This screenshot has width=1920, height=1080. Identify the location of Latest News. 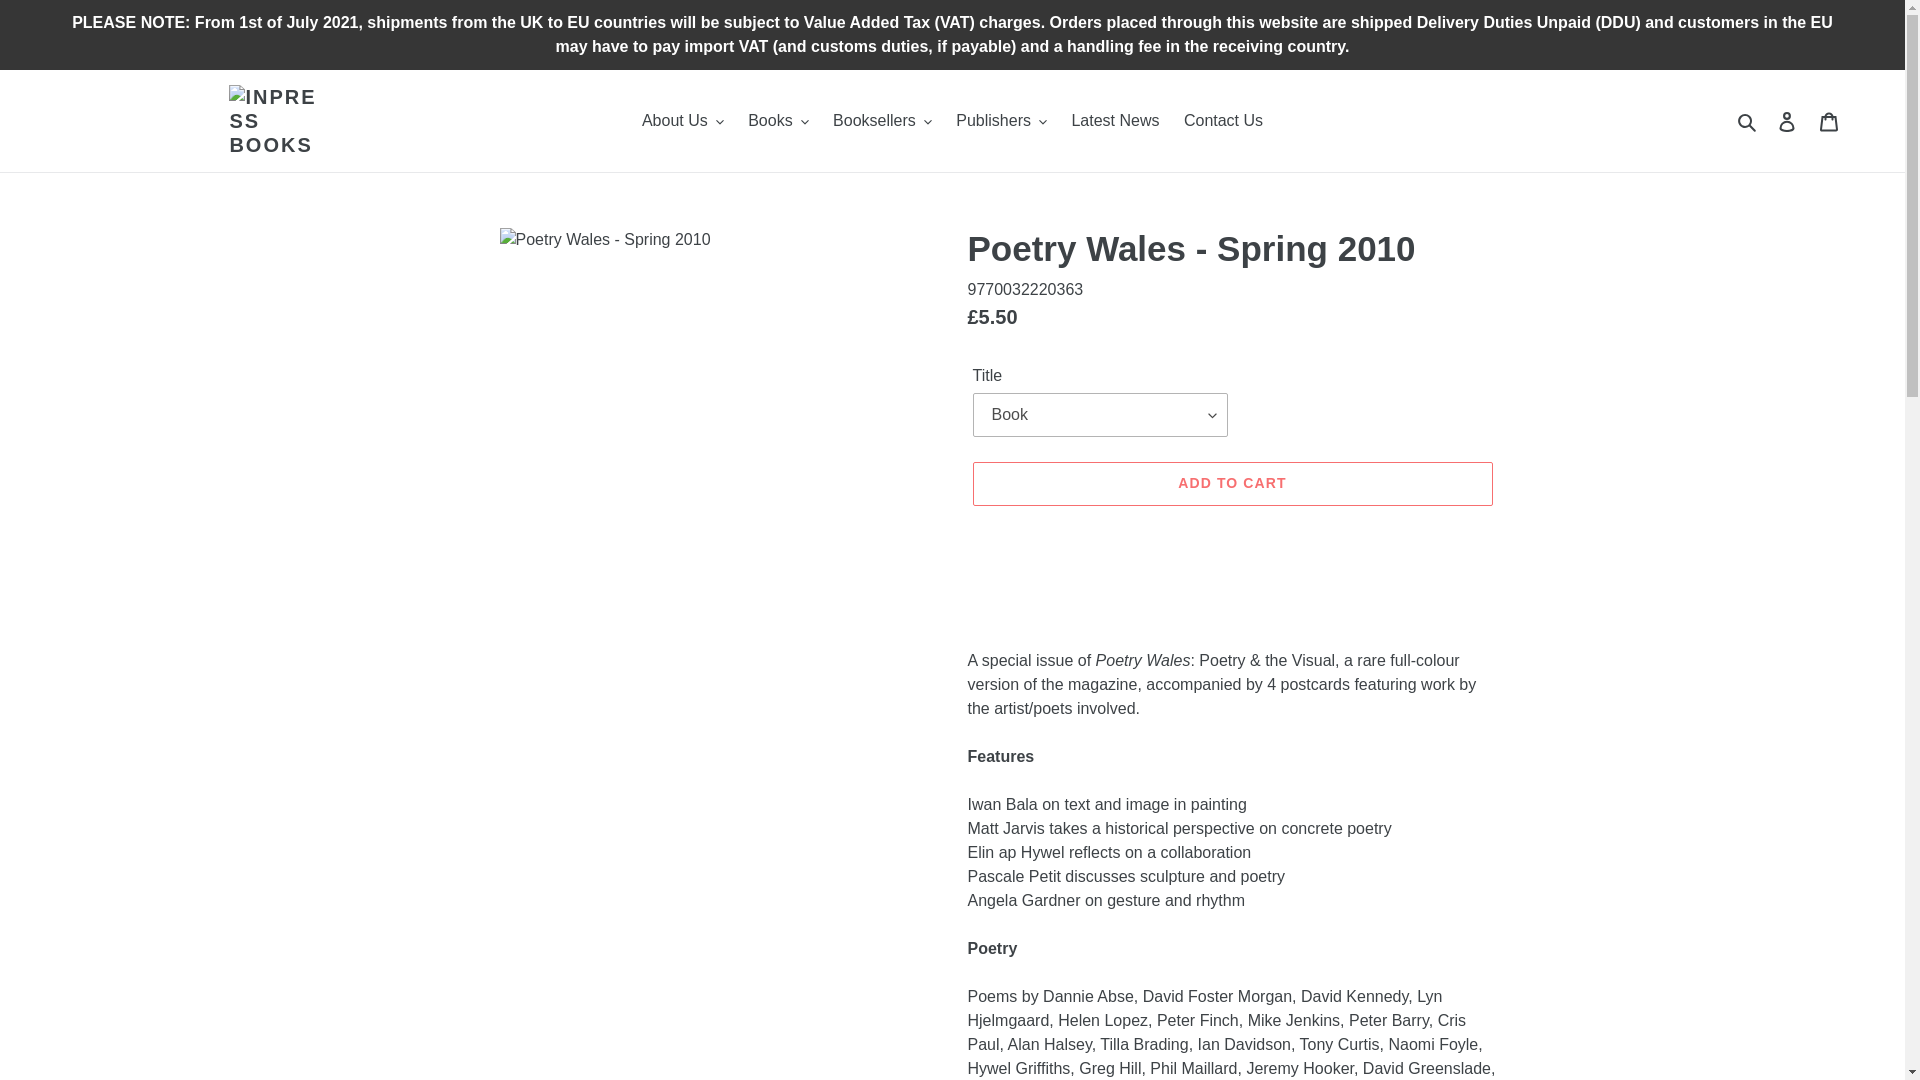
(1115, 120).